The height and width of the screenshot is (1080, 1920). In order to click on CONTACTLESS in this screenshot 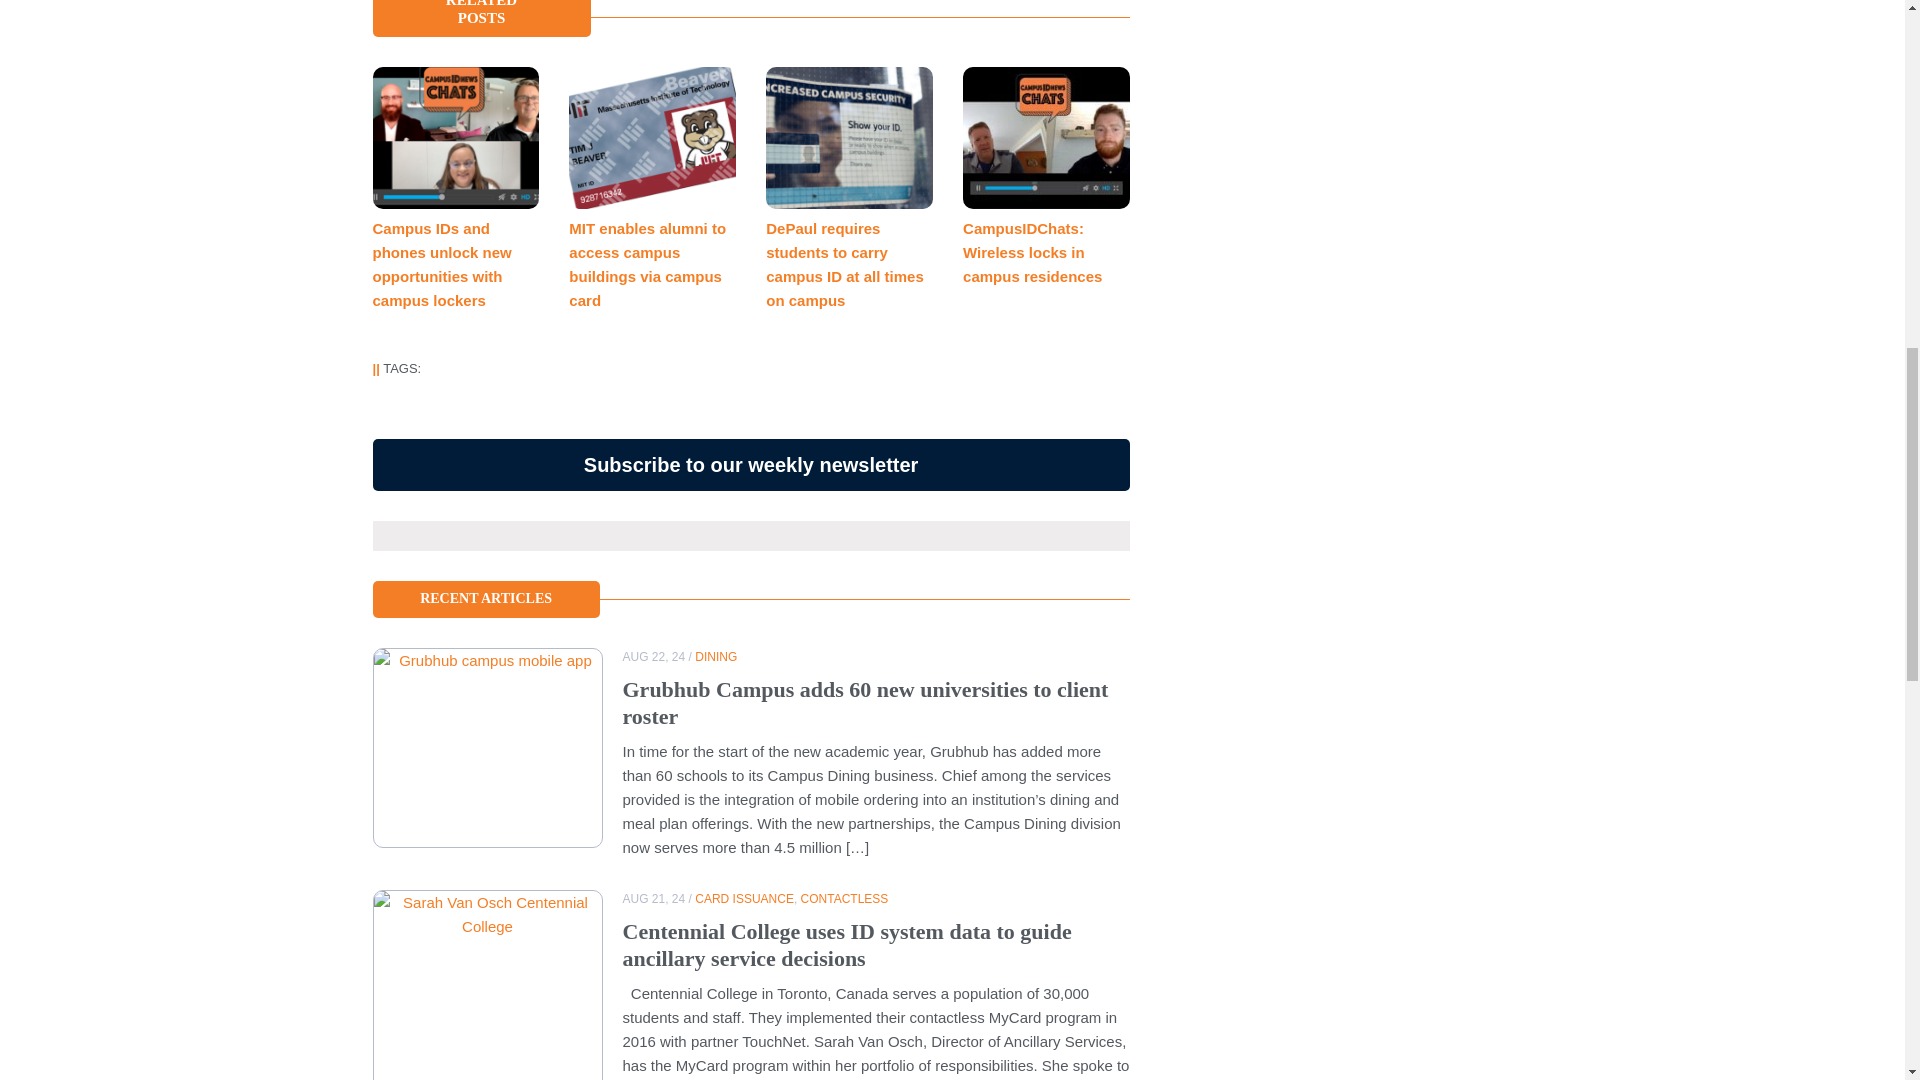, I will do `click(844, 899)`.